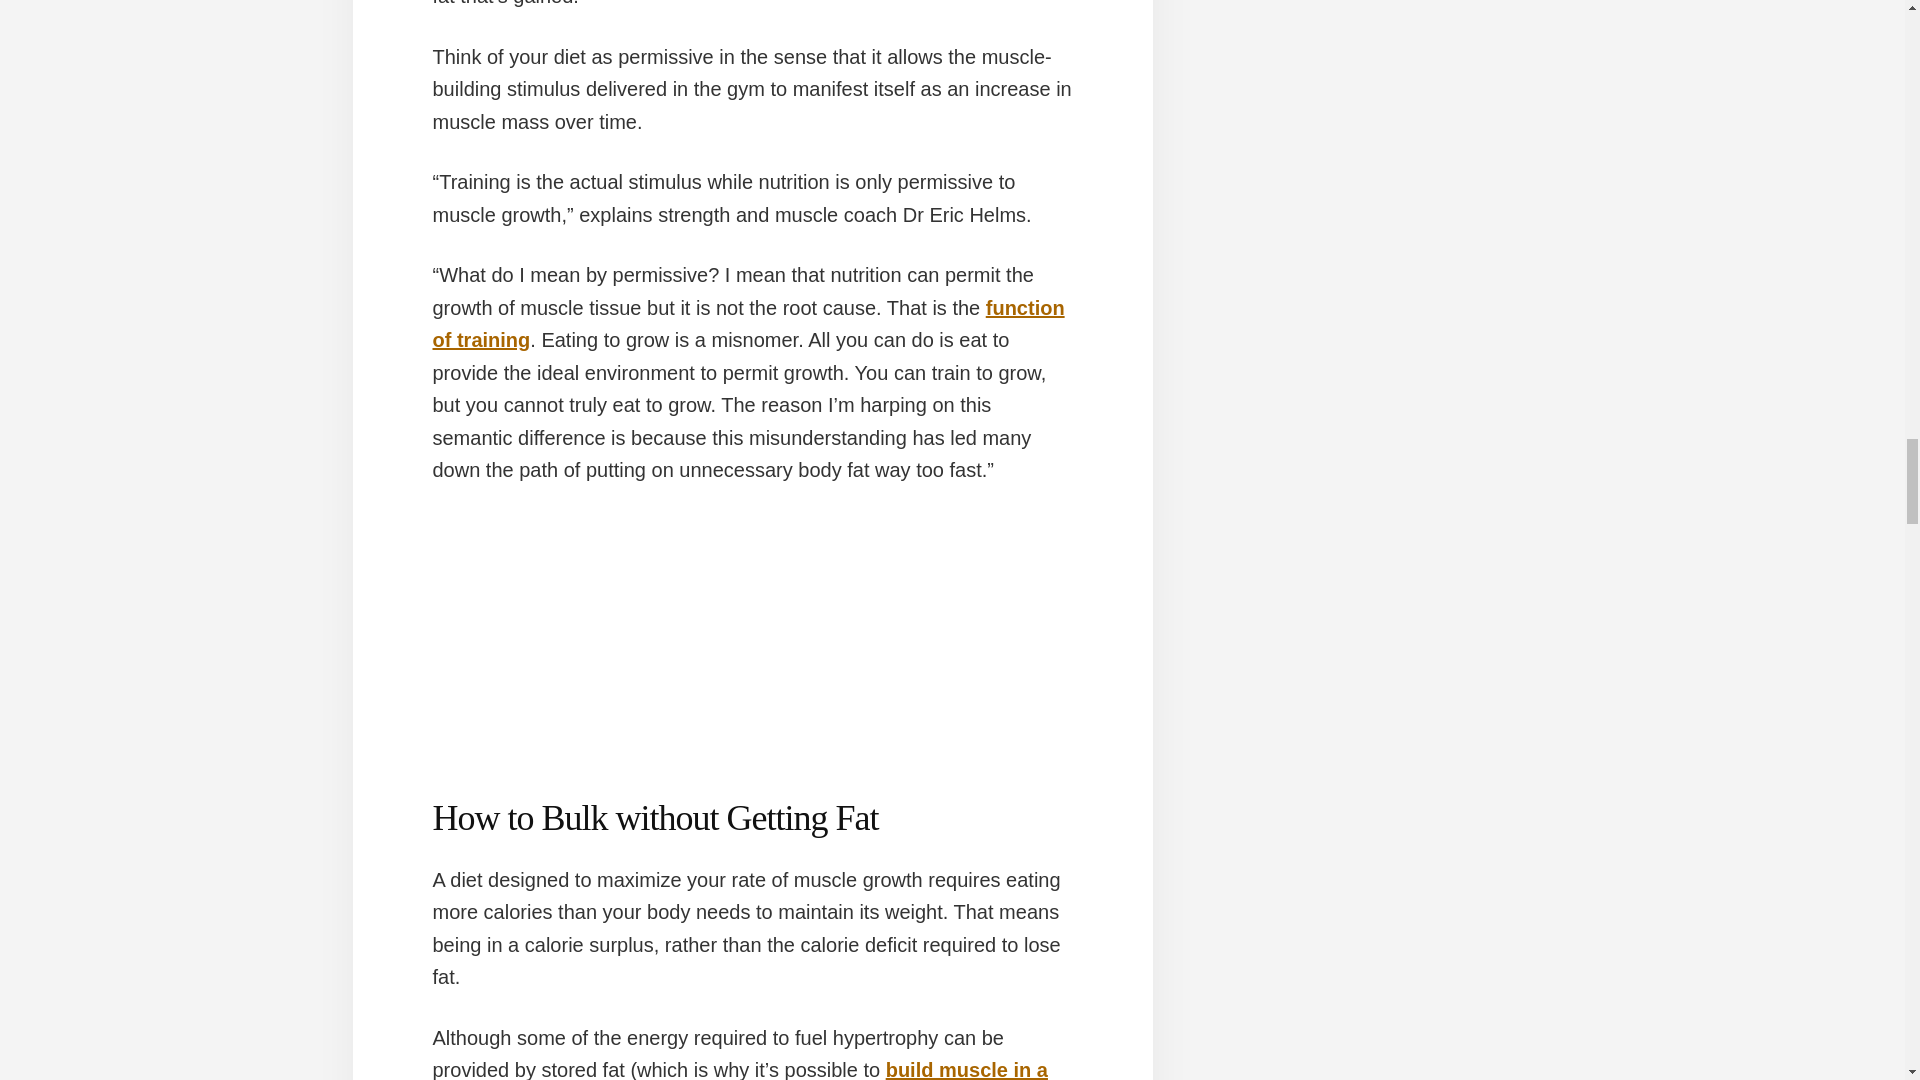  I want to click on function of training, so click(748, 324).